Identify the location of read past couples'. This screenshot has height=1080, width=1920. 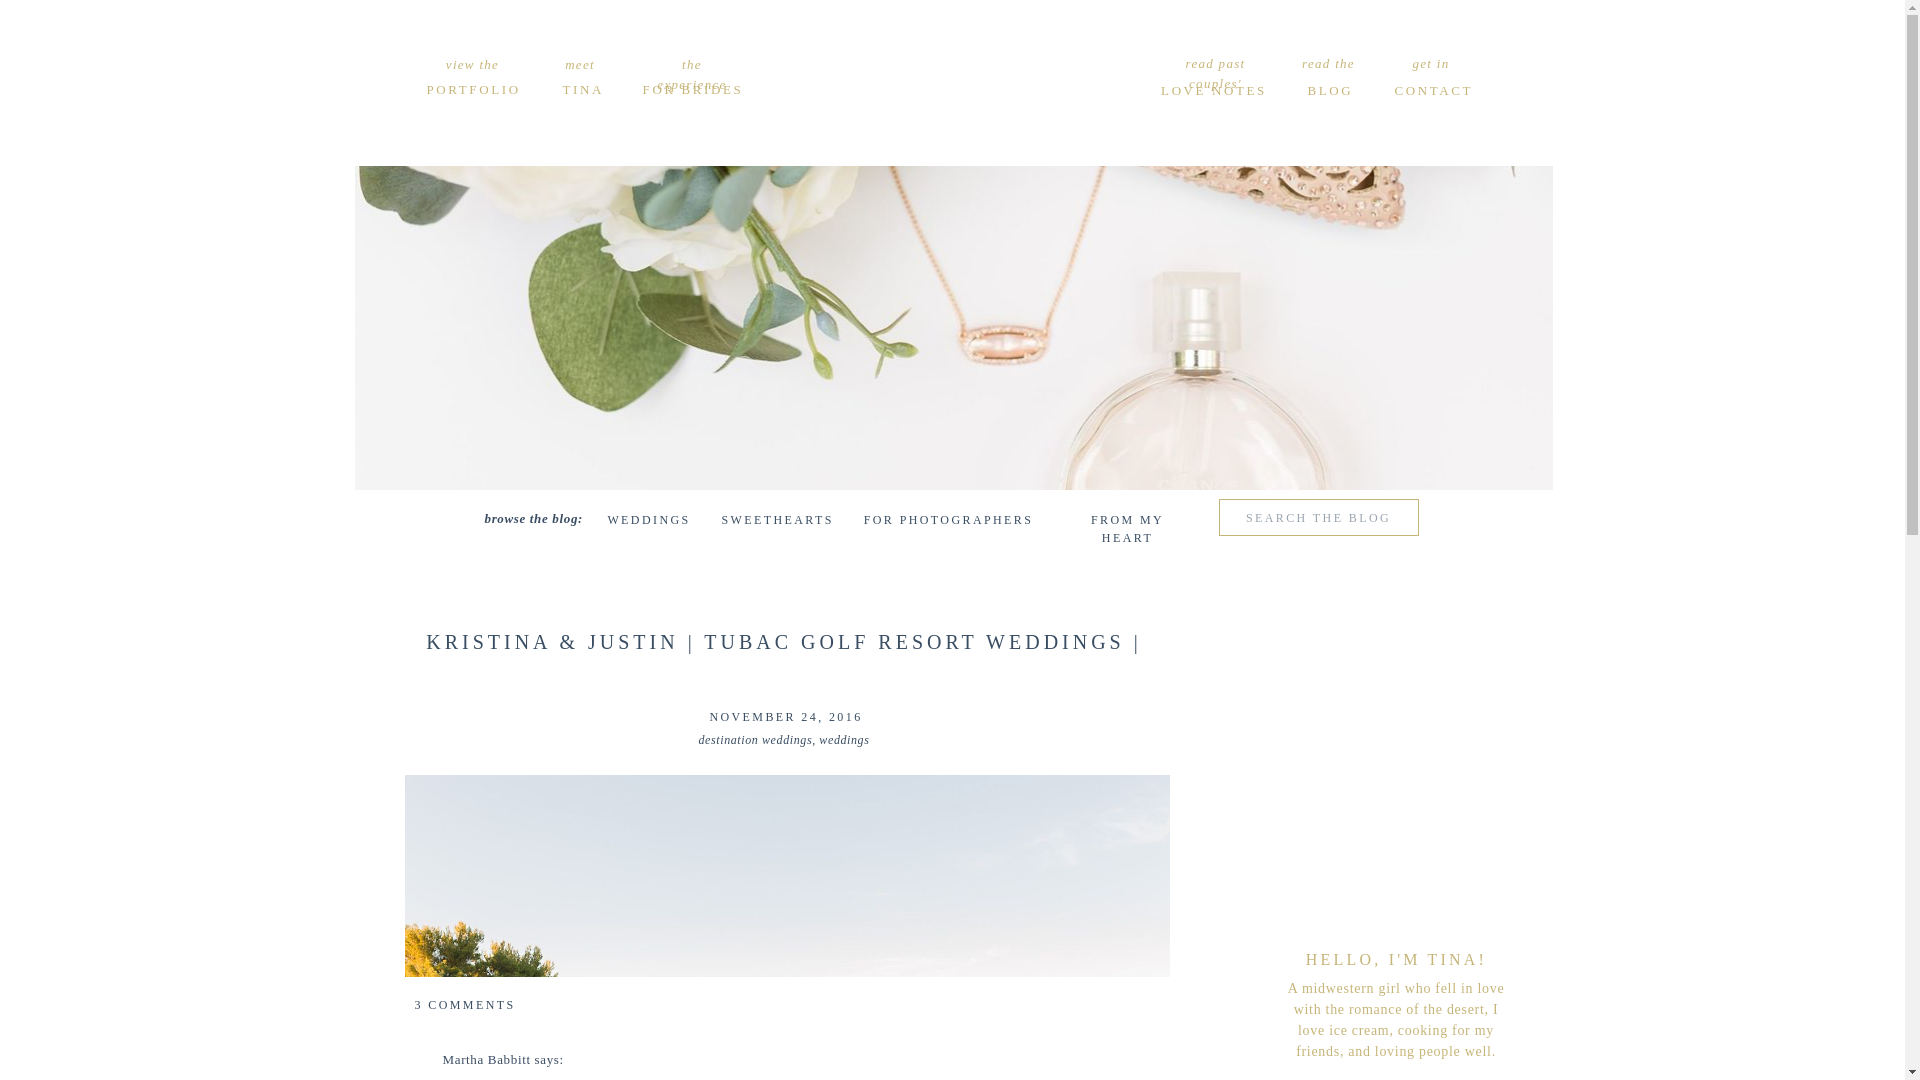
(1215, 63).